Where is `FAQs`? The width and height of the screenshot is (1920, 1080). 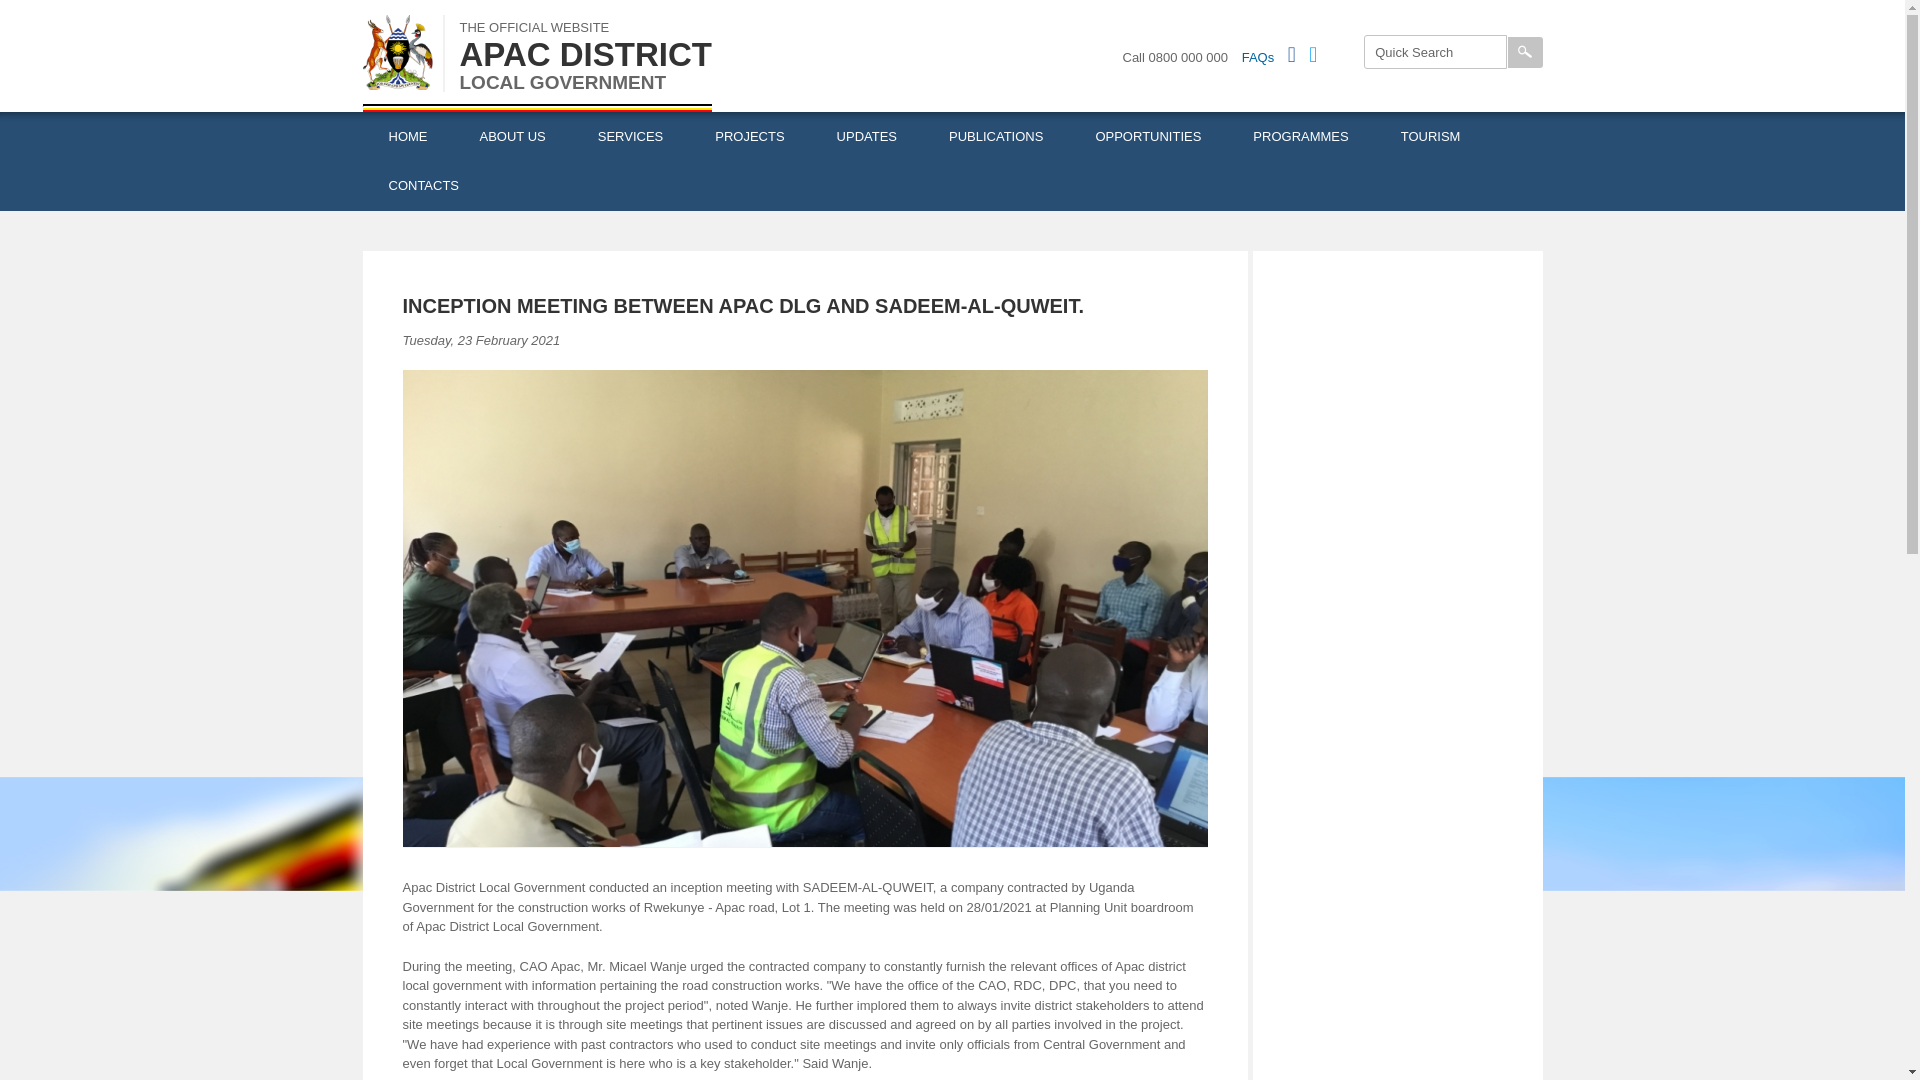 FAQs is located at coordinates (1258, 56).